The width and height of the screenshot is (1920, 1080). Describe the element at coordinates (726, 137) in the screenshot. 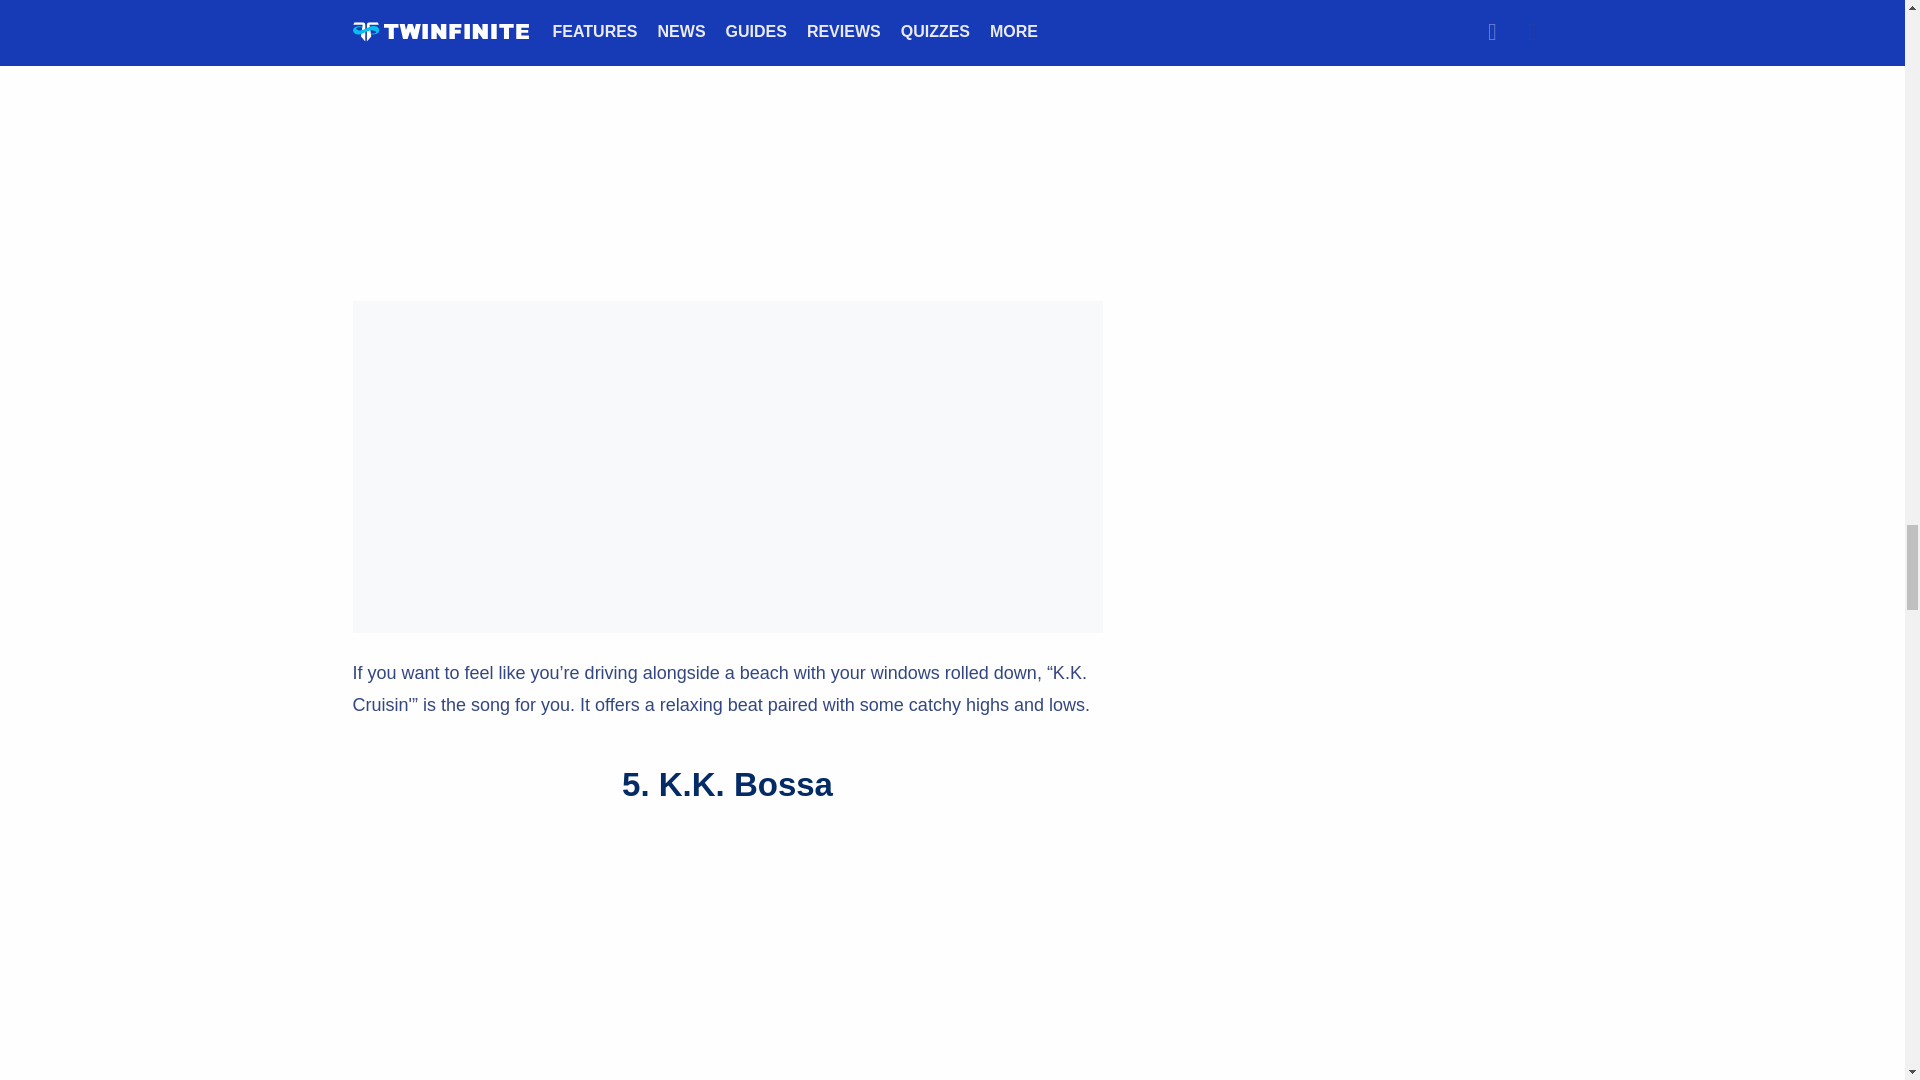

I see `K.K. Cruisin' - K.K. Slider` at that location.